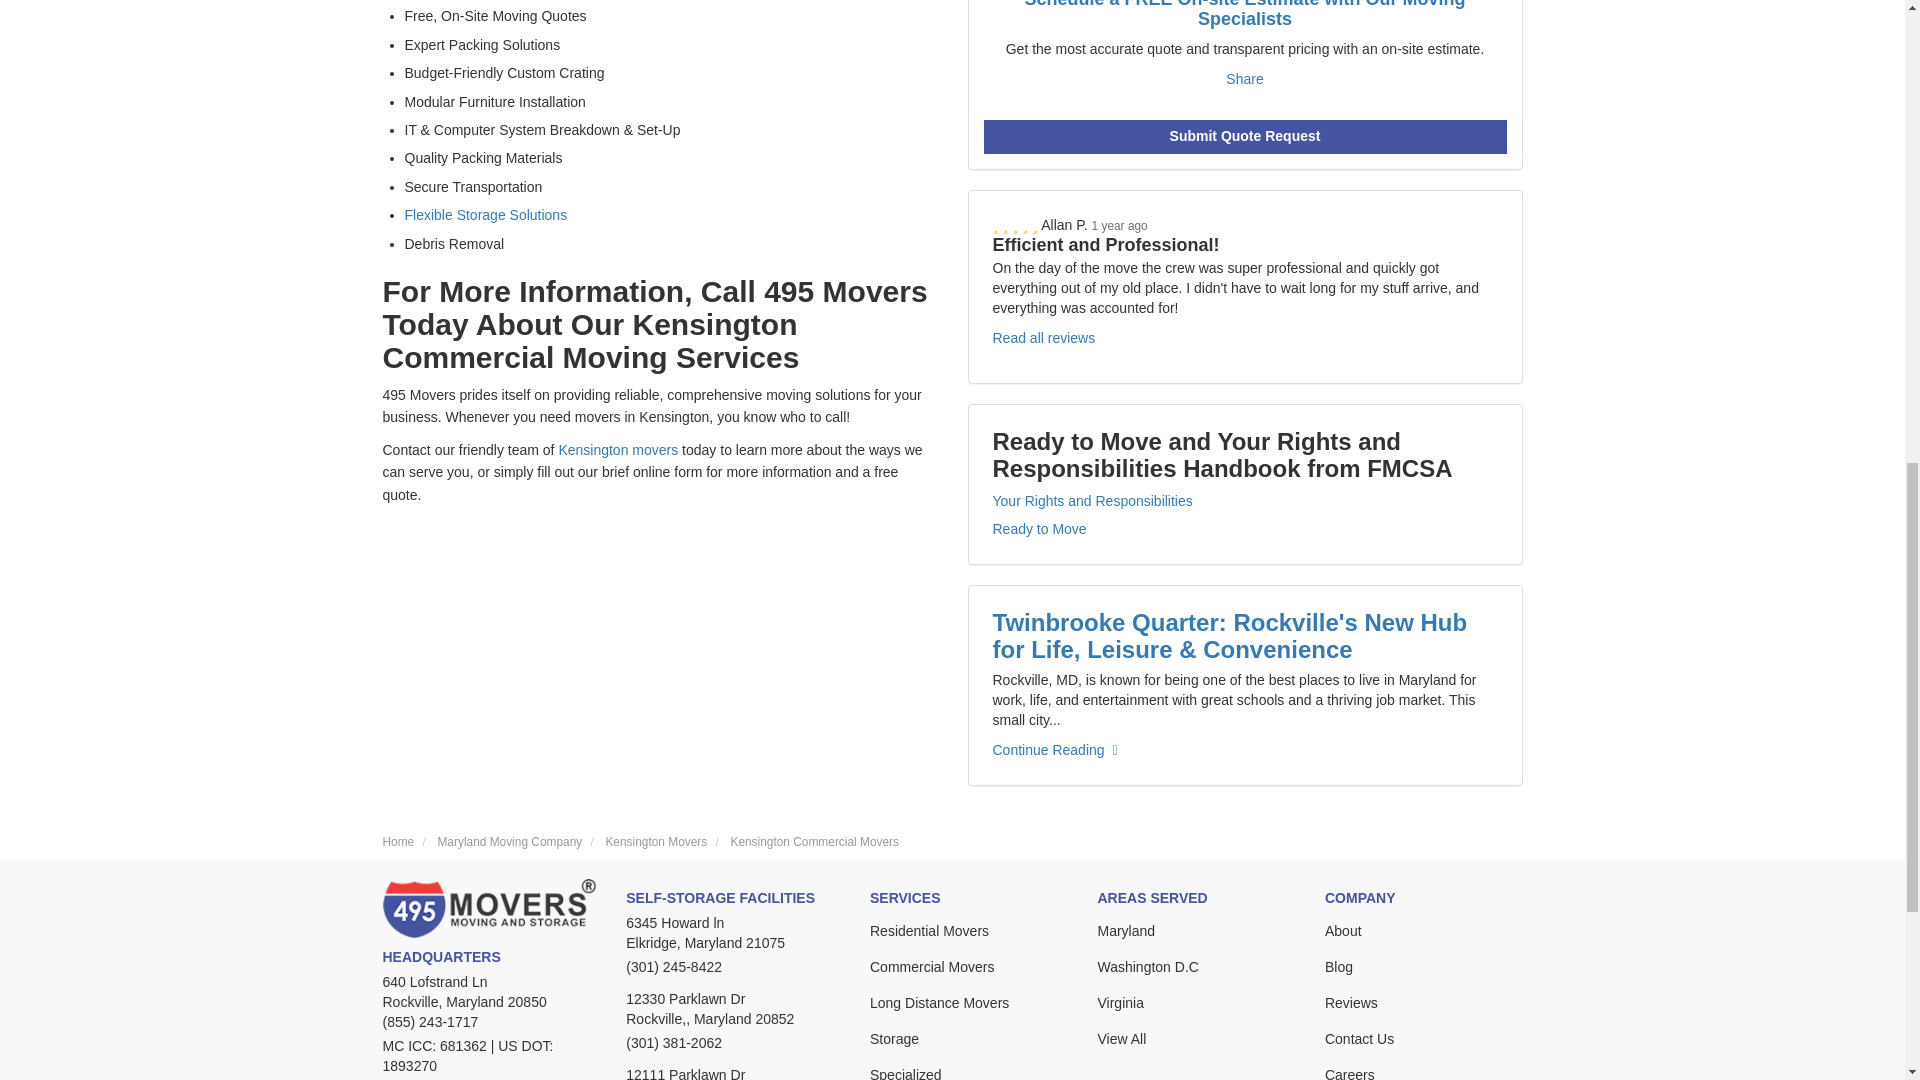 The width and height of the screenshot is (1920, 1080). Describe the element at coordinates (1016, 225) in the screenshot. I see `5 Stars` at that location.